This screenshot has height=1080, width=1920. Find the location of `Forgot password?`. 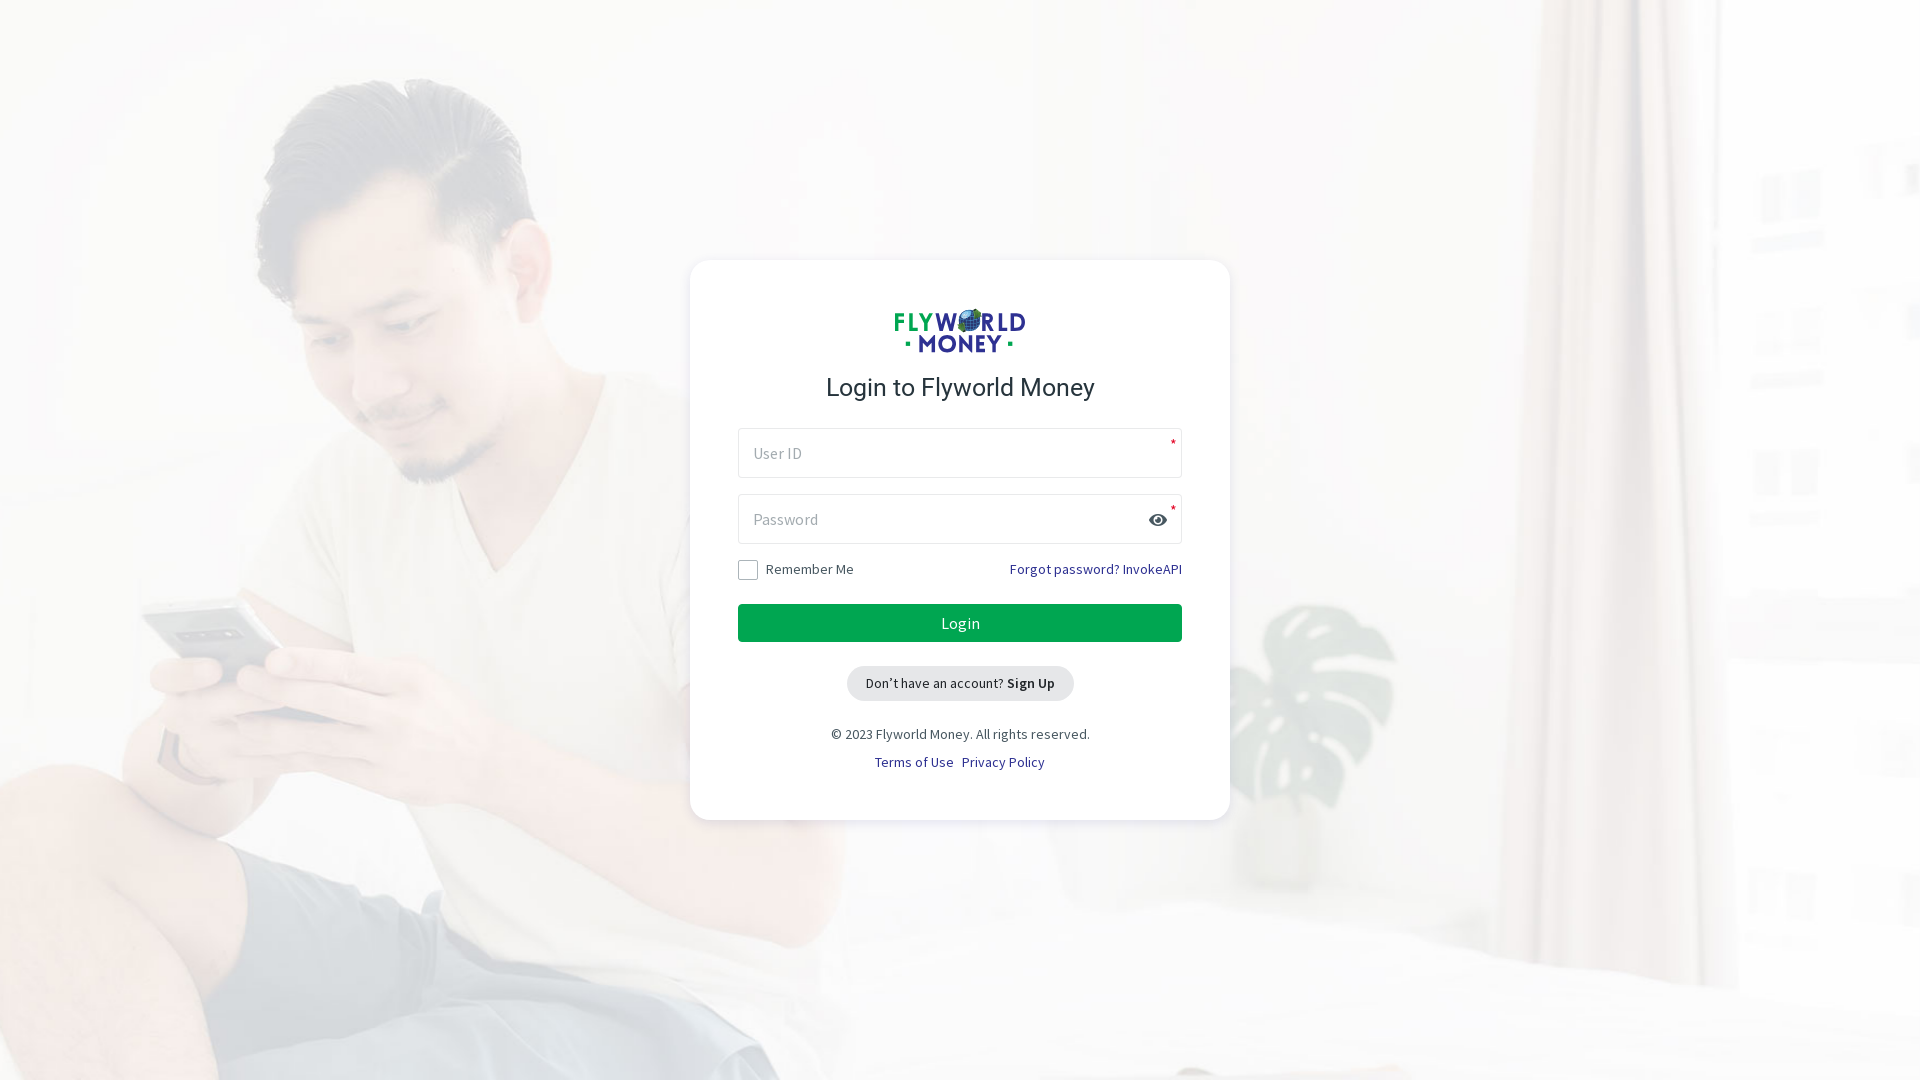

Forgot password? is located at coordinates (1064, 569).